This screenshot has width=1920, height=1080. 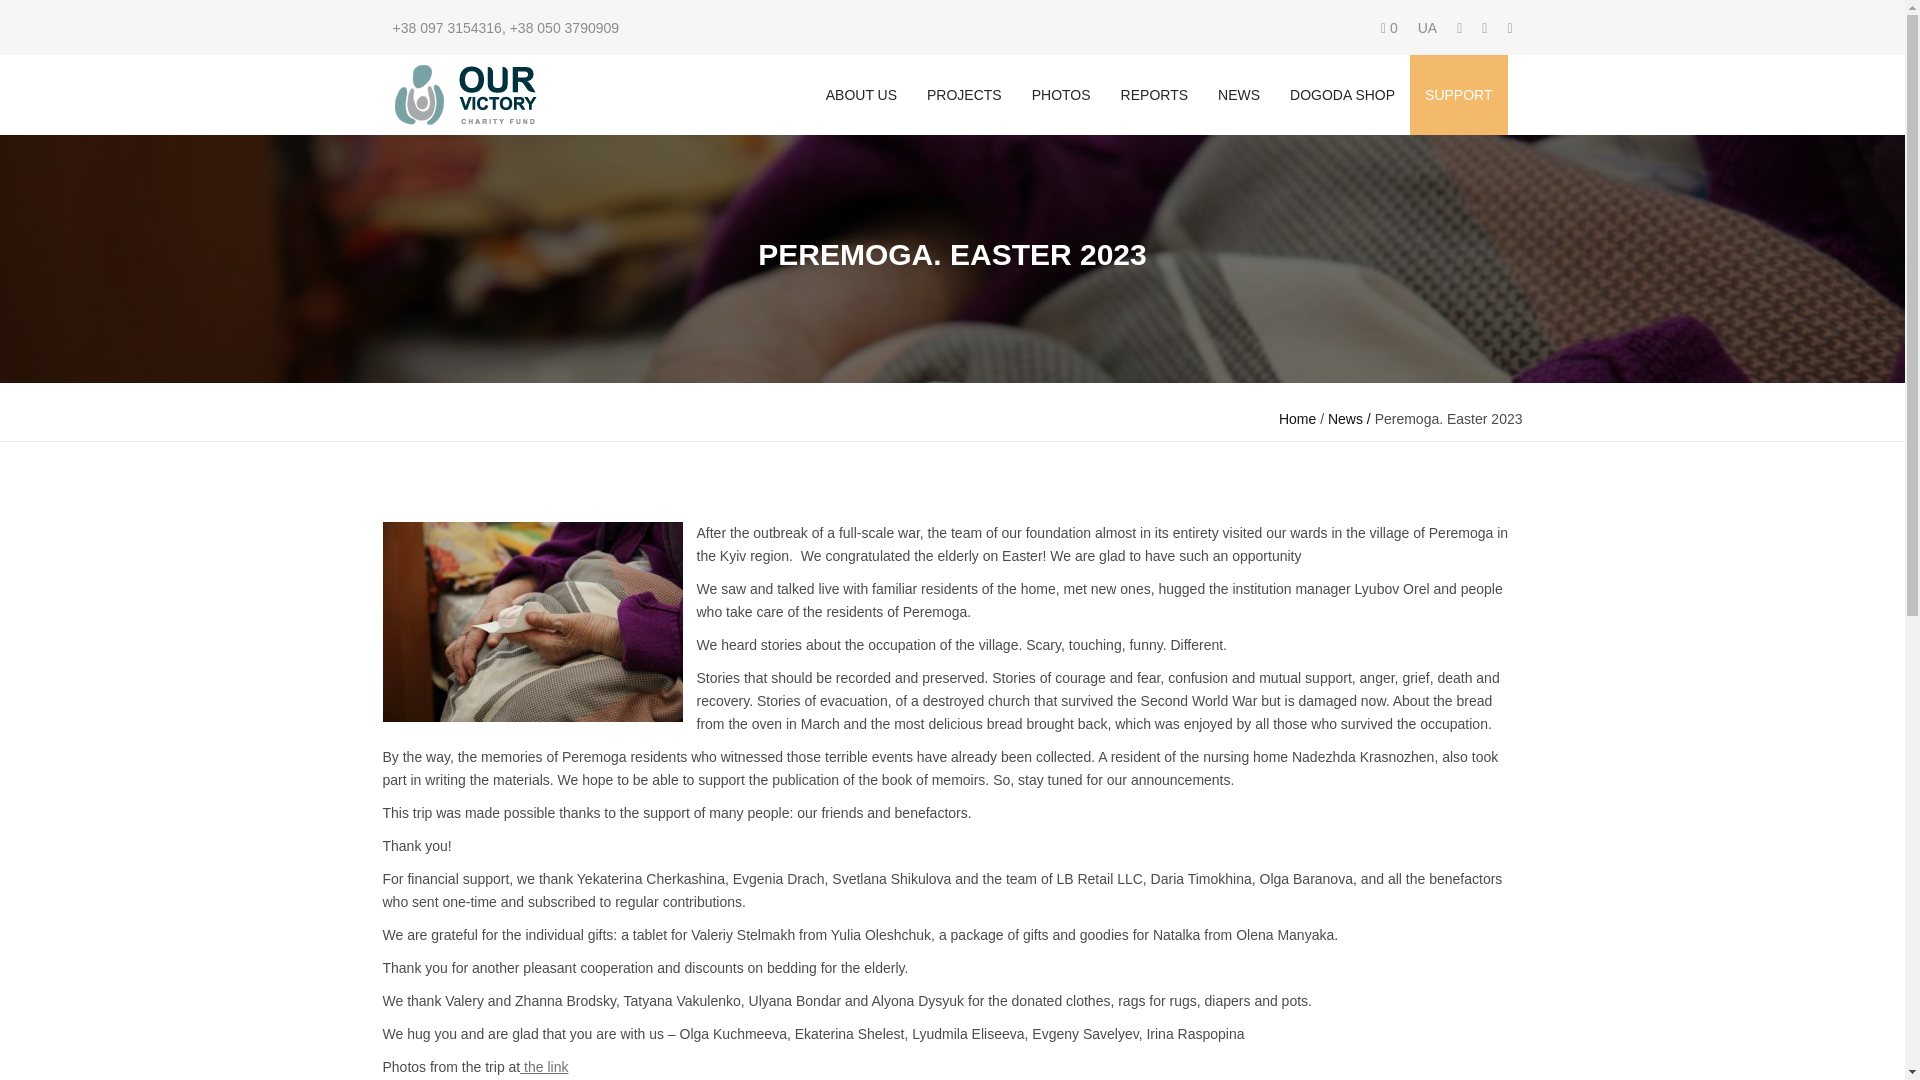 What do you see at coordinates (1061, 95) in the screenshot?
I see `PHOTOS` at bounding box center [1061, 95].